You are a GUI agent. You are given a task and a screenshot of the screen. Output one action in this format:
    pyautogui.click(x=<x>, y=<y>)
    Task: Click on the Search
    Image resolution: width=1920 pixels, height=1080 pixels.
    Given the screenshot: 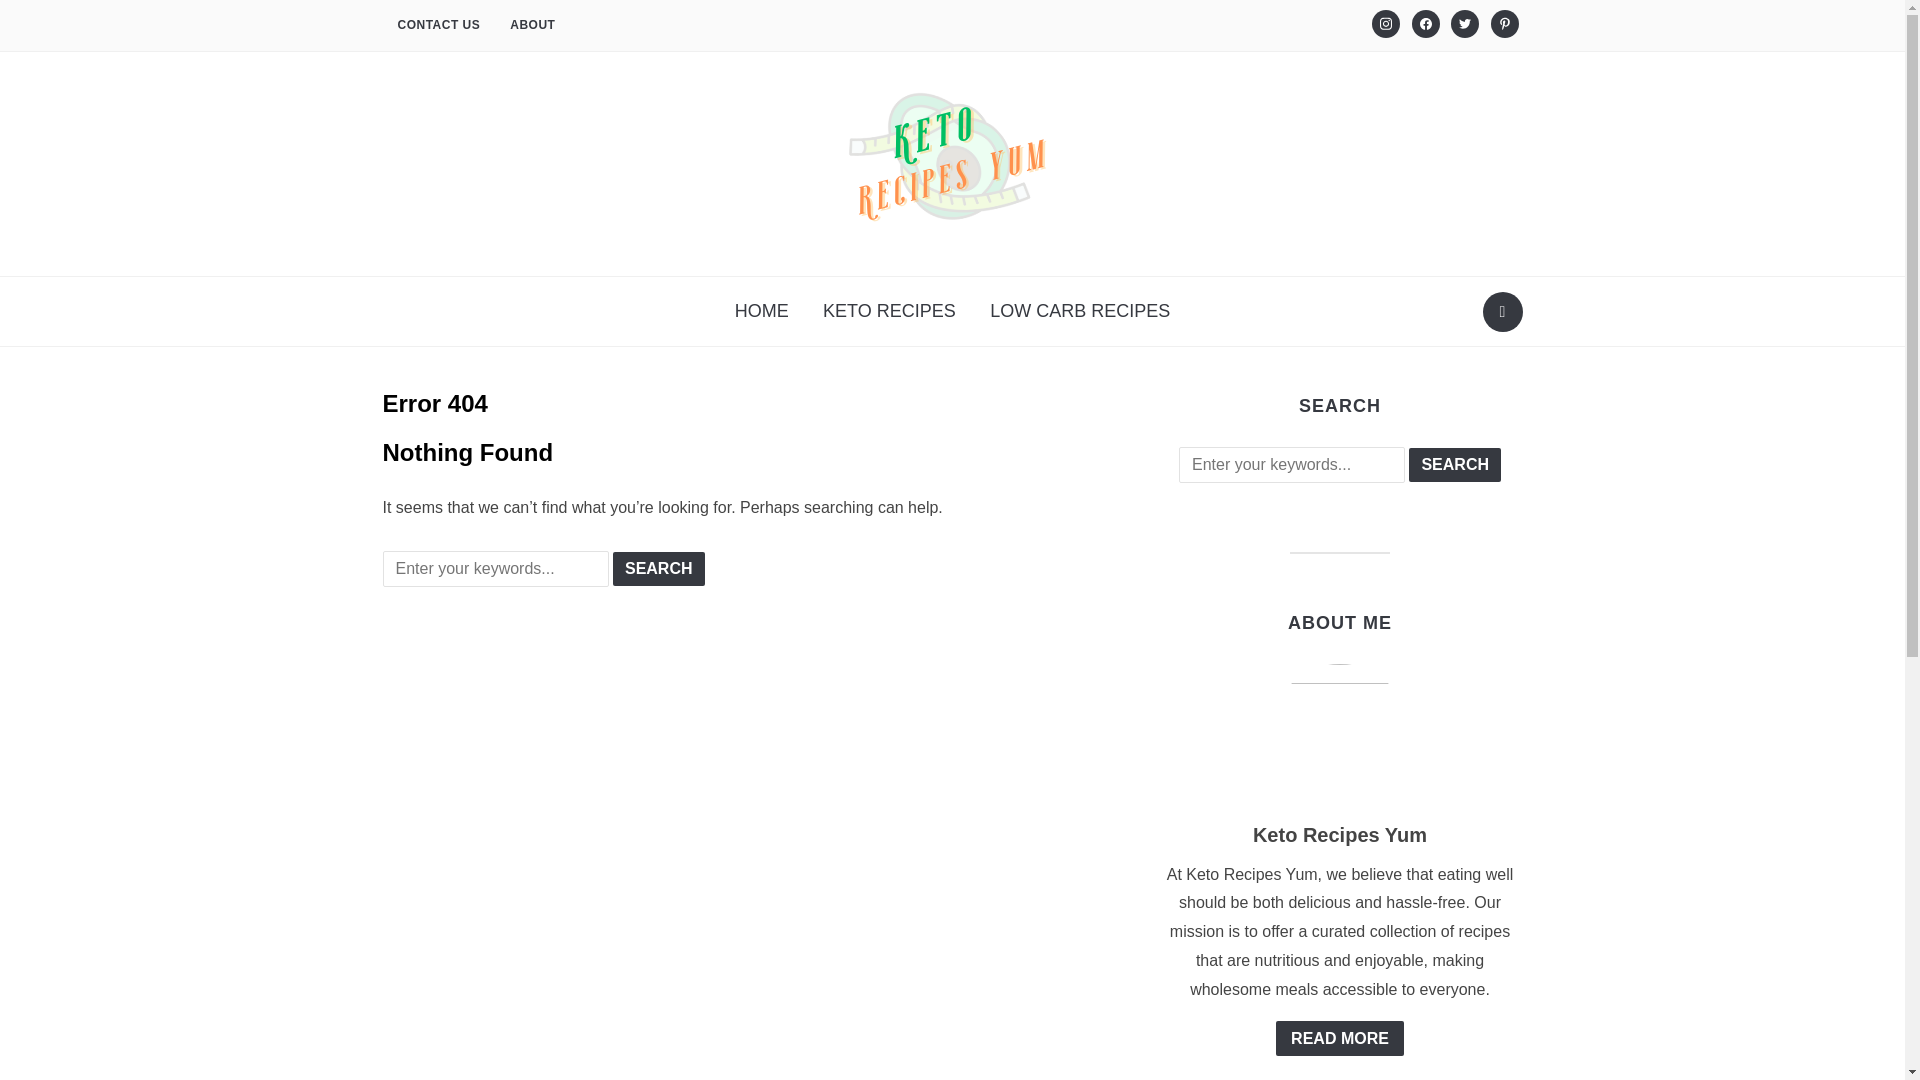 What is the action you would take?
    pyautogui.click(x=1464, y=24)
    